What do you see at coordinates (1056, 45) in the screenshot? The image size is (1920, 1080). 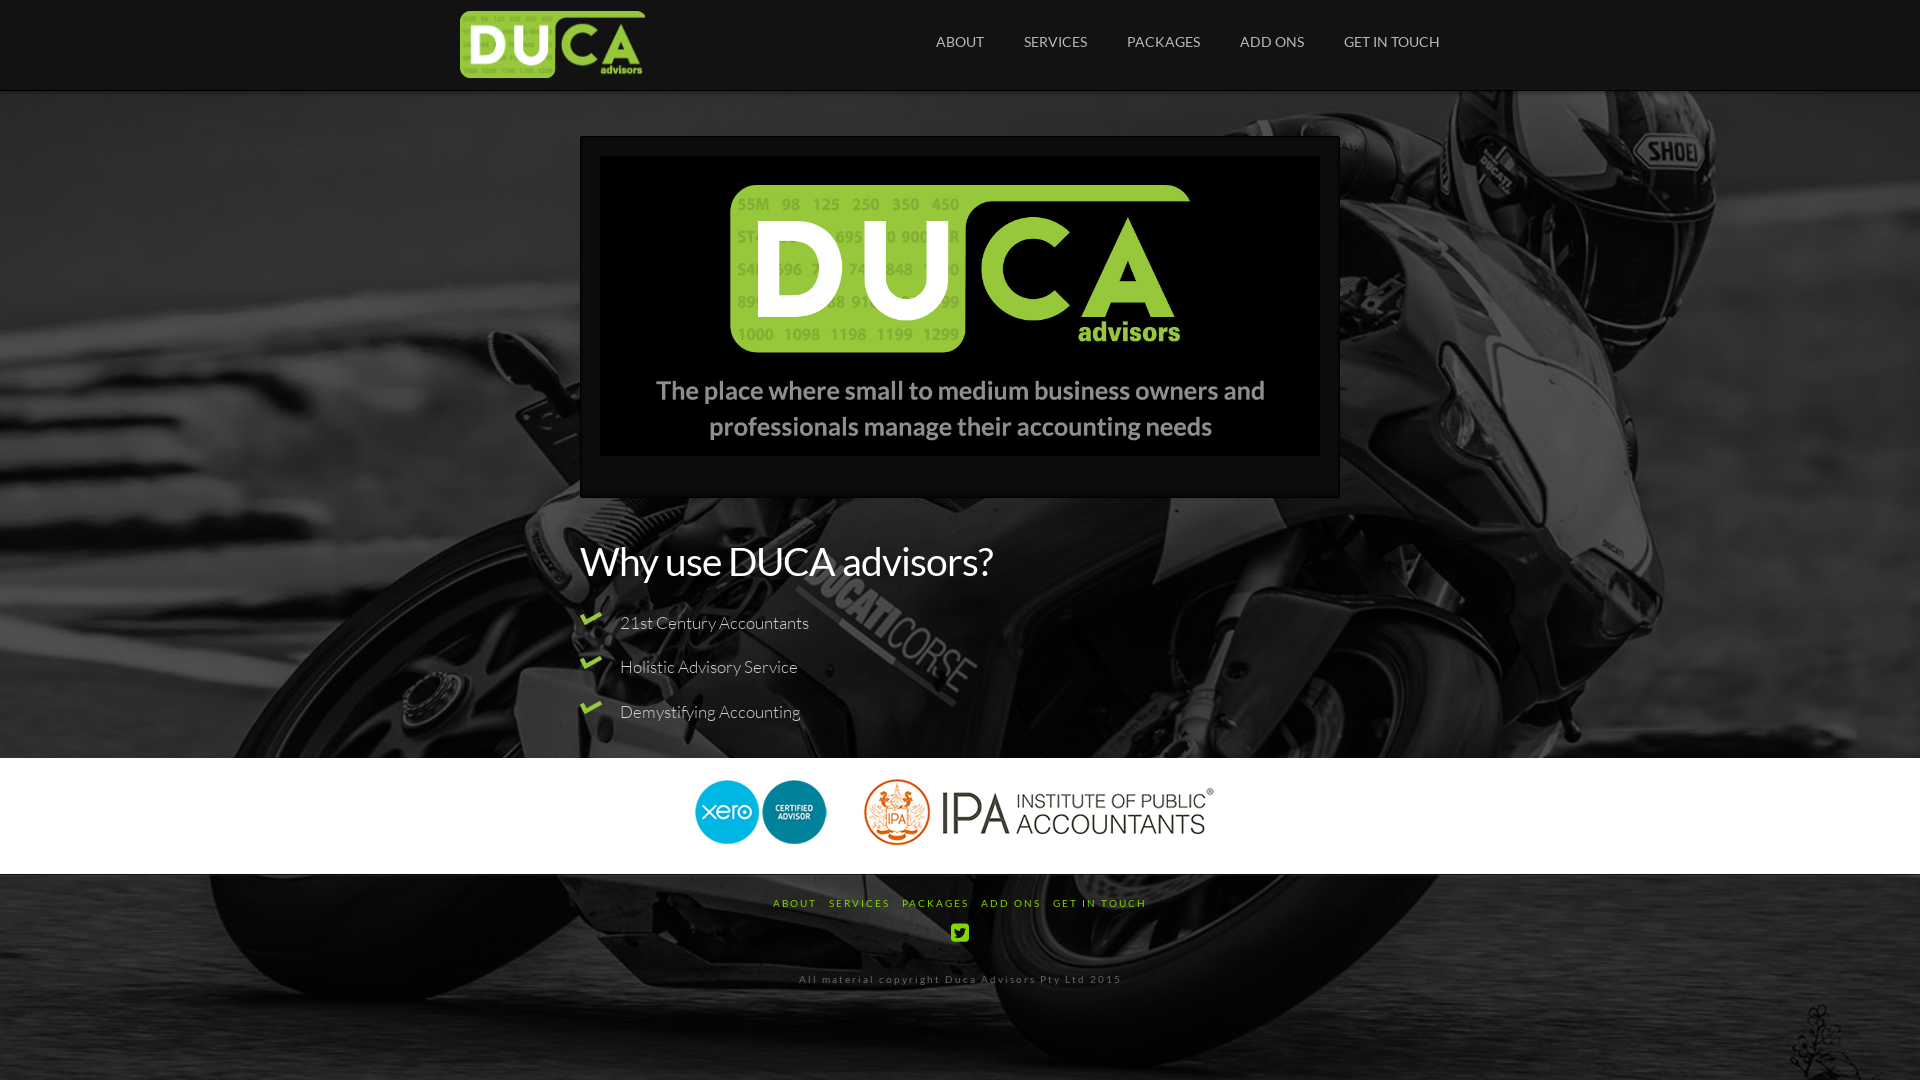 I see `SERVICES` at bounding box center [1056, 45].